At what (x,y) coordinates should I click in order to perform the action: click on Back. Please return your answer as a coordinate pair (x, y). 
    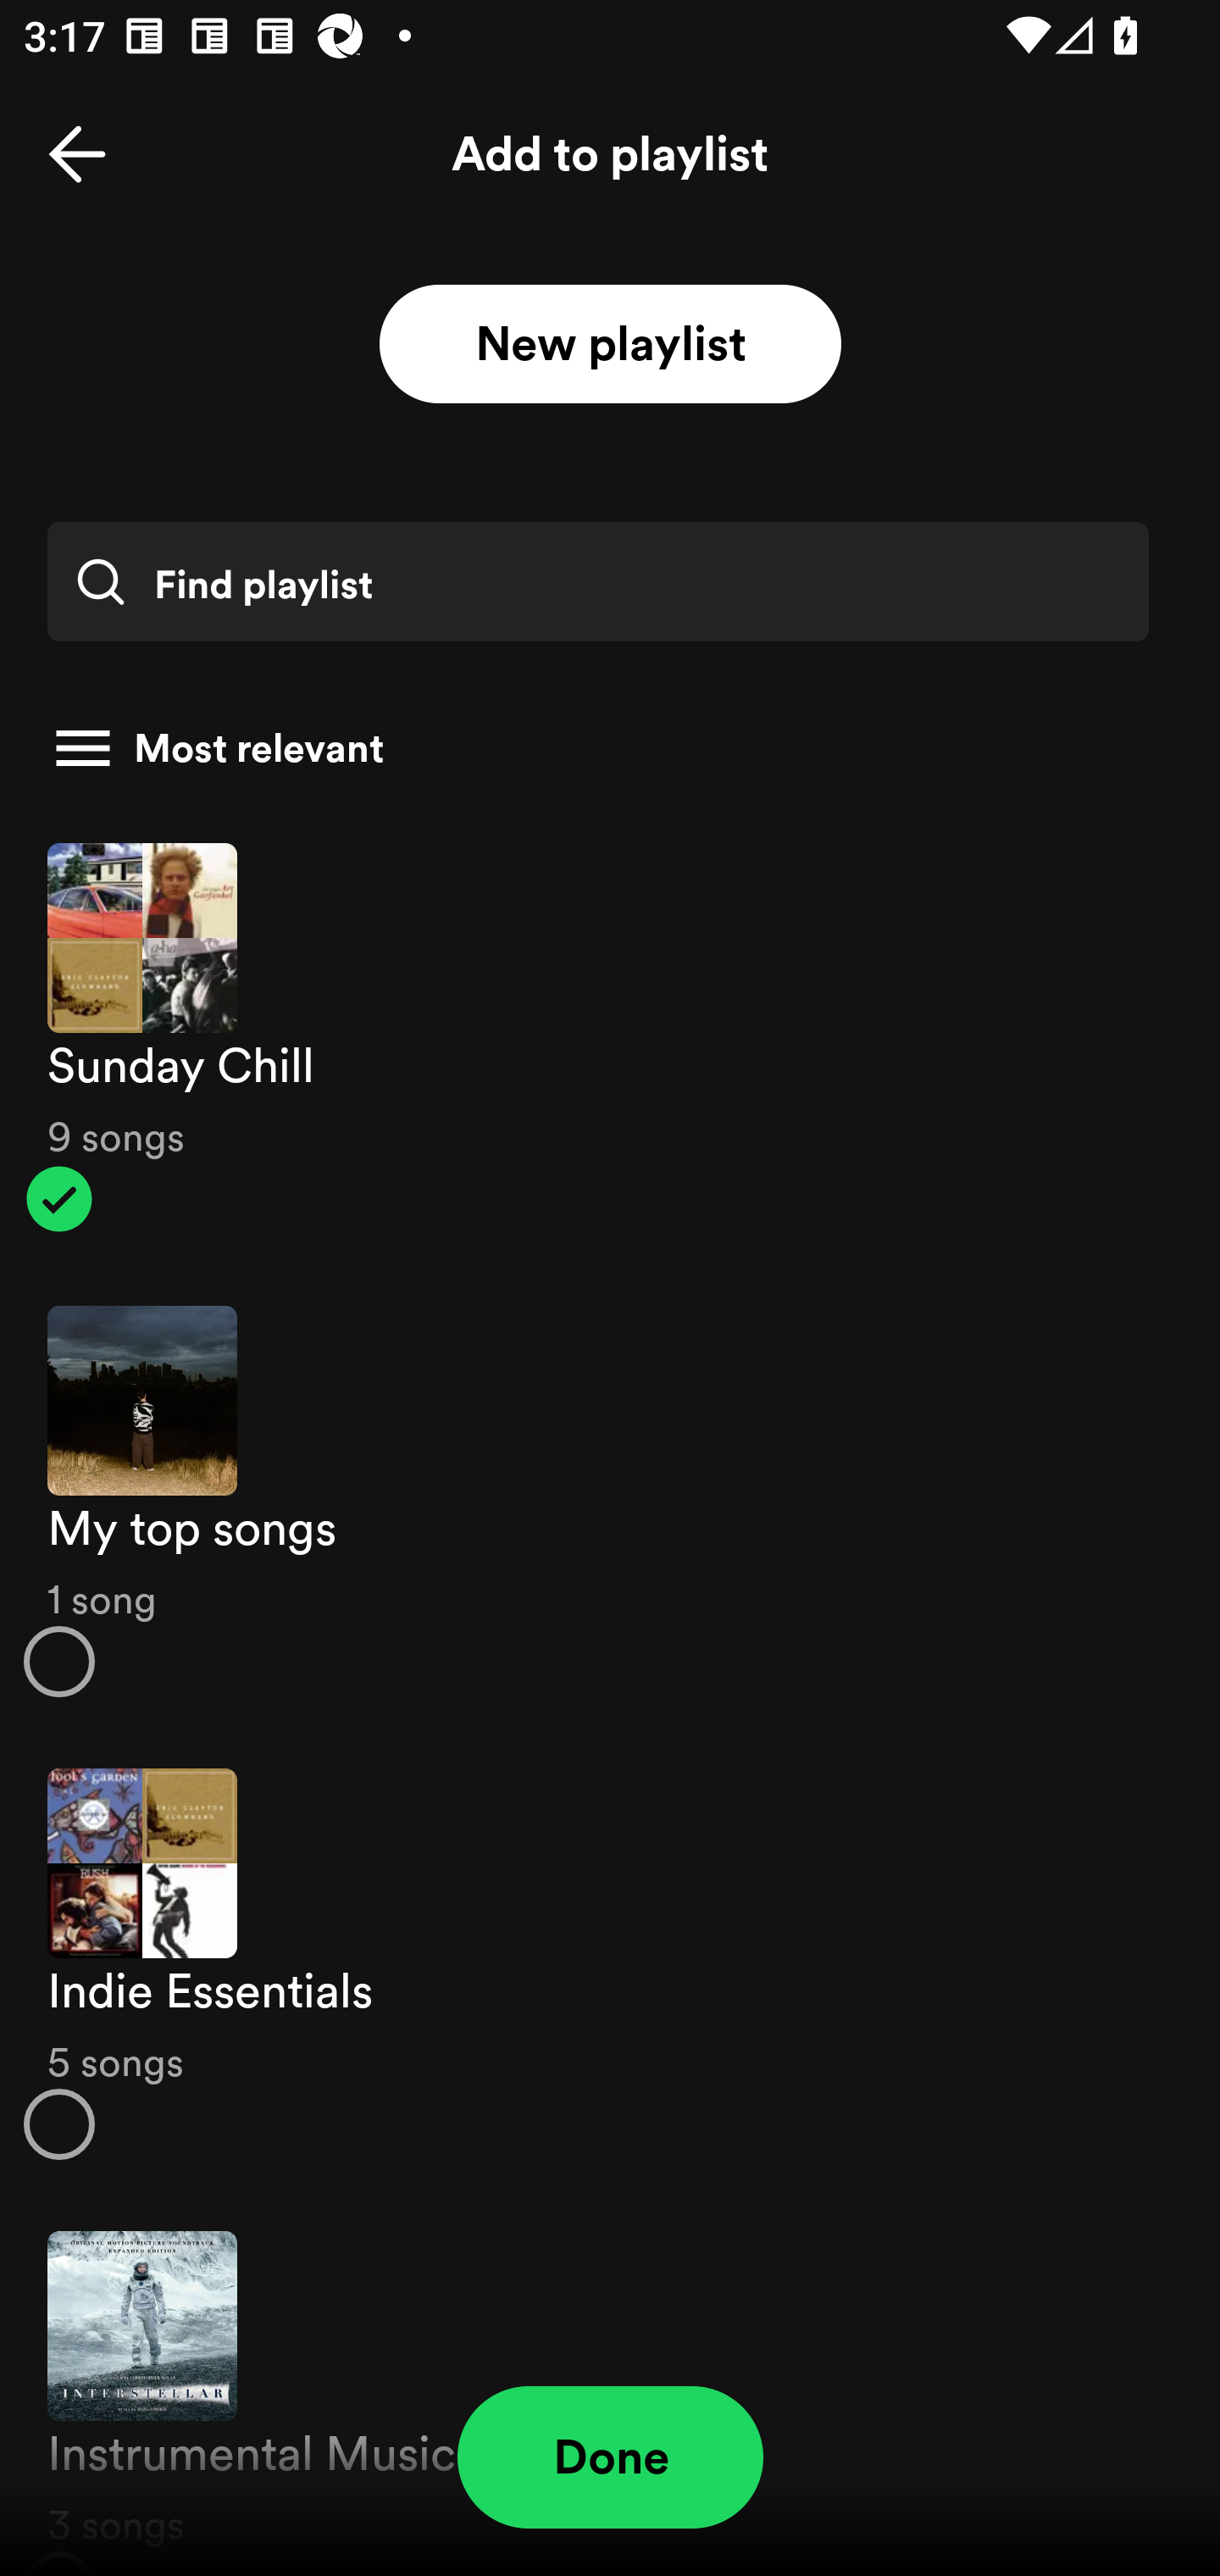
    Looking at the image, I should click on (77, 154).